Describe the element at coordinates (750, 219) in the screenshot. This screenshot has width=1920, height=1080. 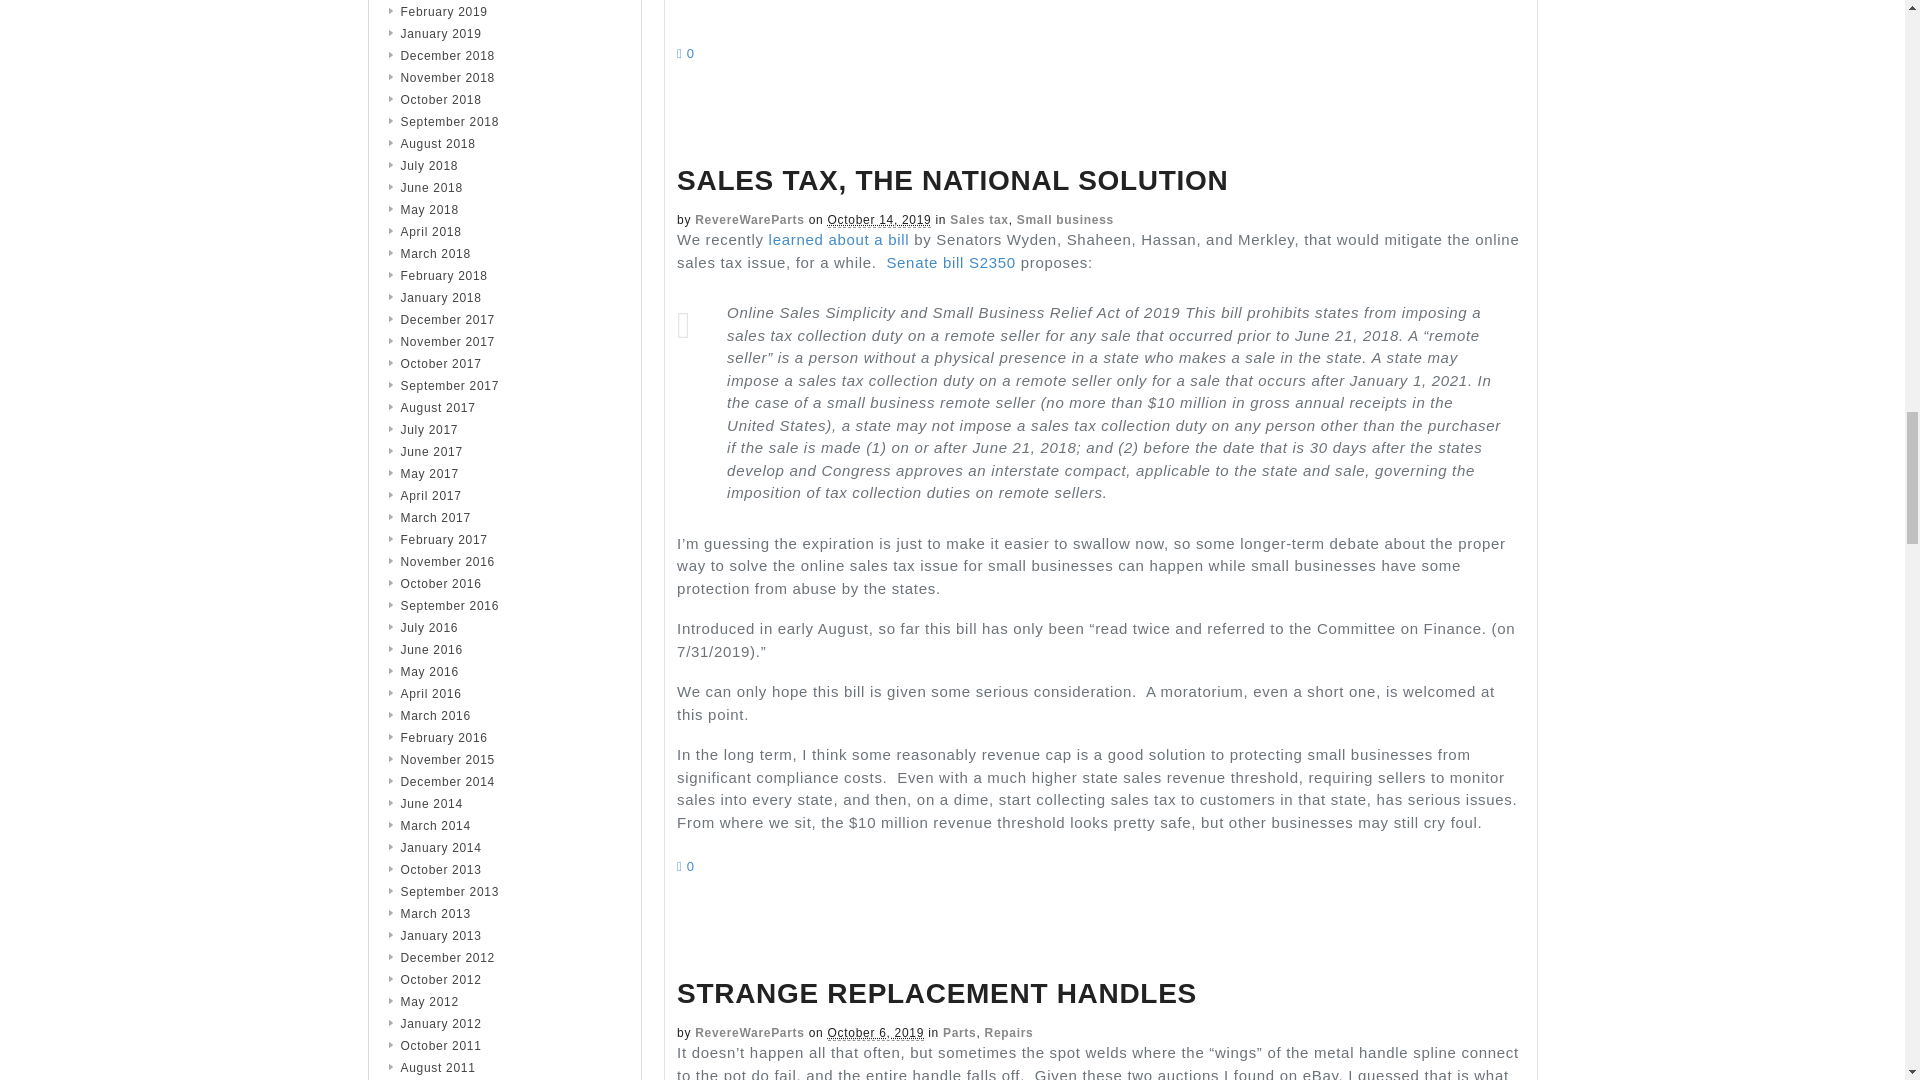
I see `Posts by RevereWareParts` at that location.